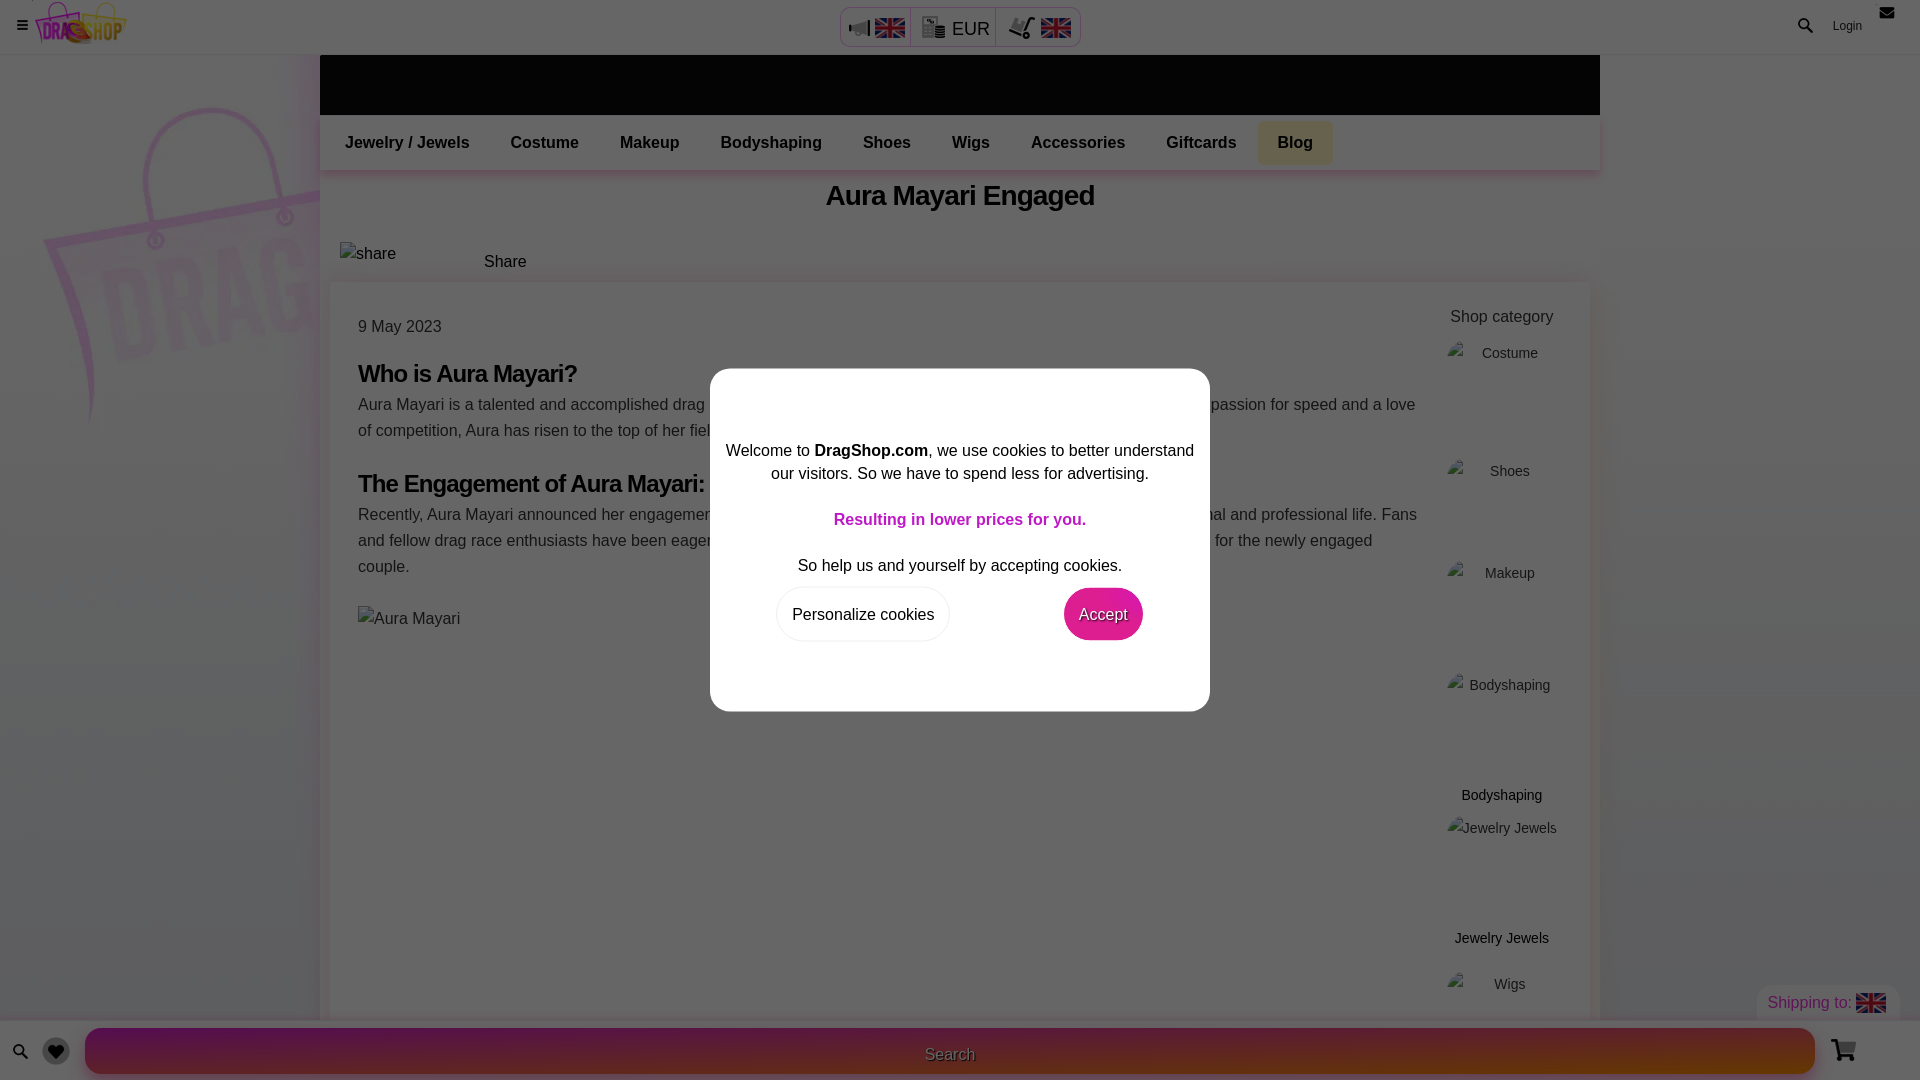 The width and height of the screenshot is (1920, 1080). What do you see at coordinates (1200, 142) in the screenshot?
I see `Drag Queen Giftcards` at bounding box center [1200, 142].